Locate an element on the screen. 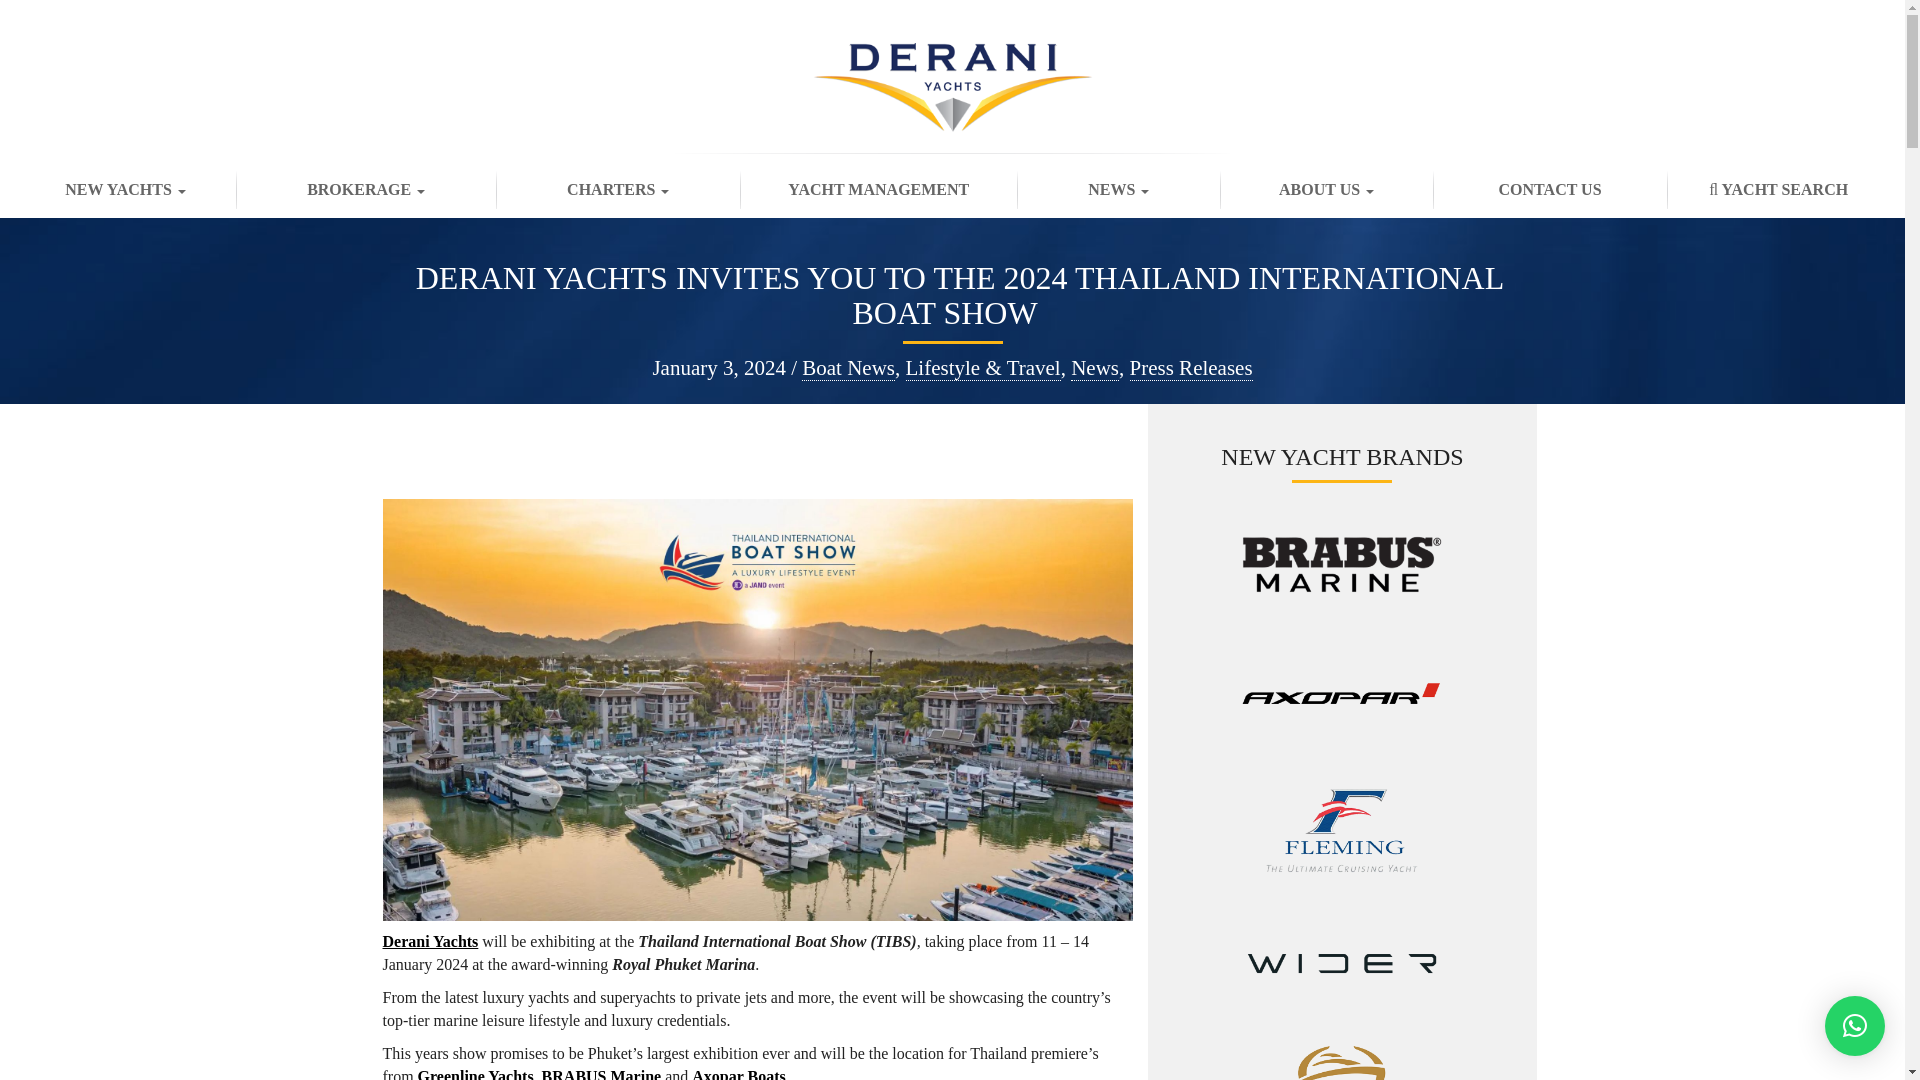  YACHT MANAGEMENT is located at coordinates (878, 191).